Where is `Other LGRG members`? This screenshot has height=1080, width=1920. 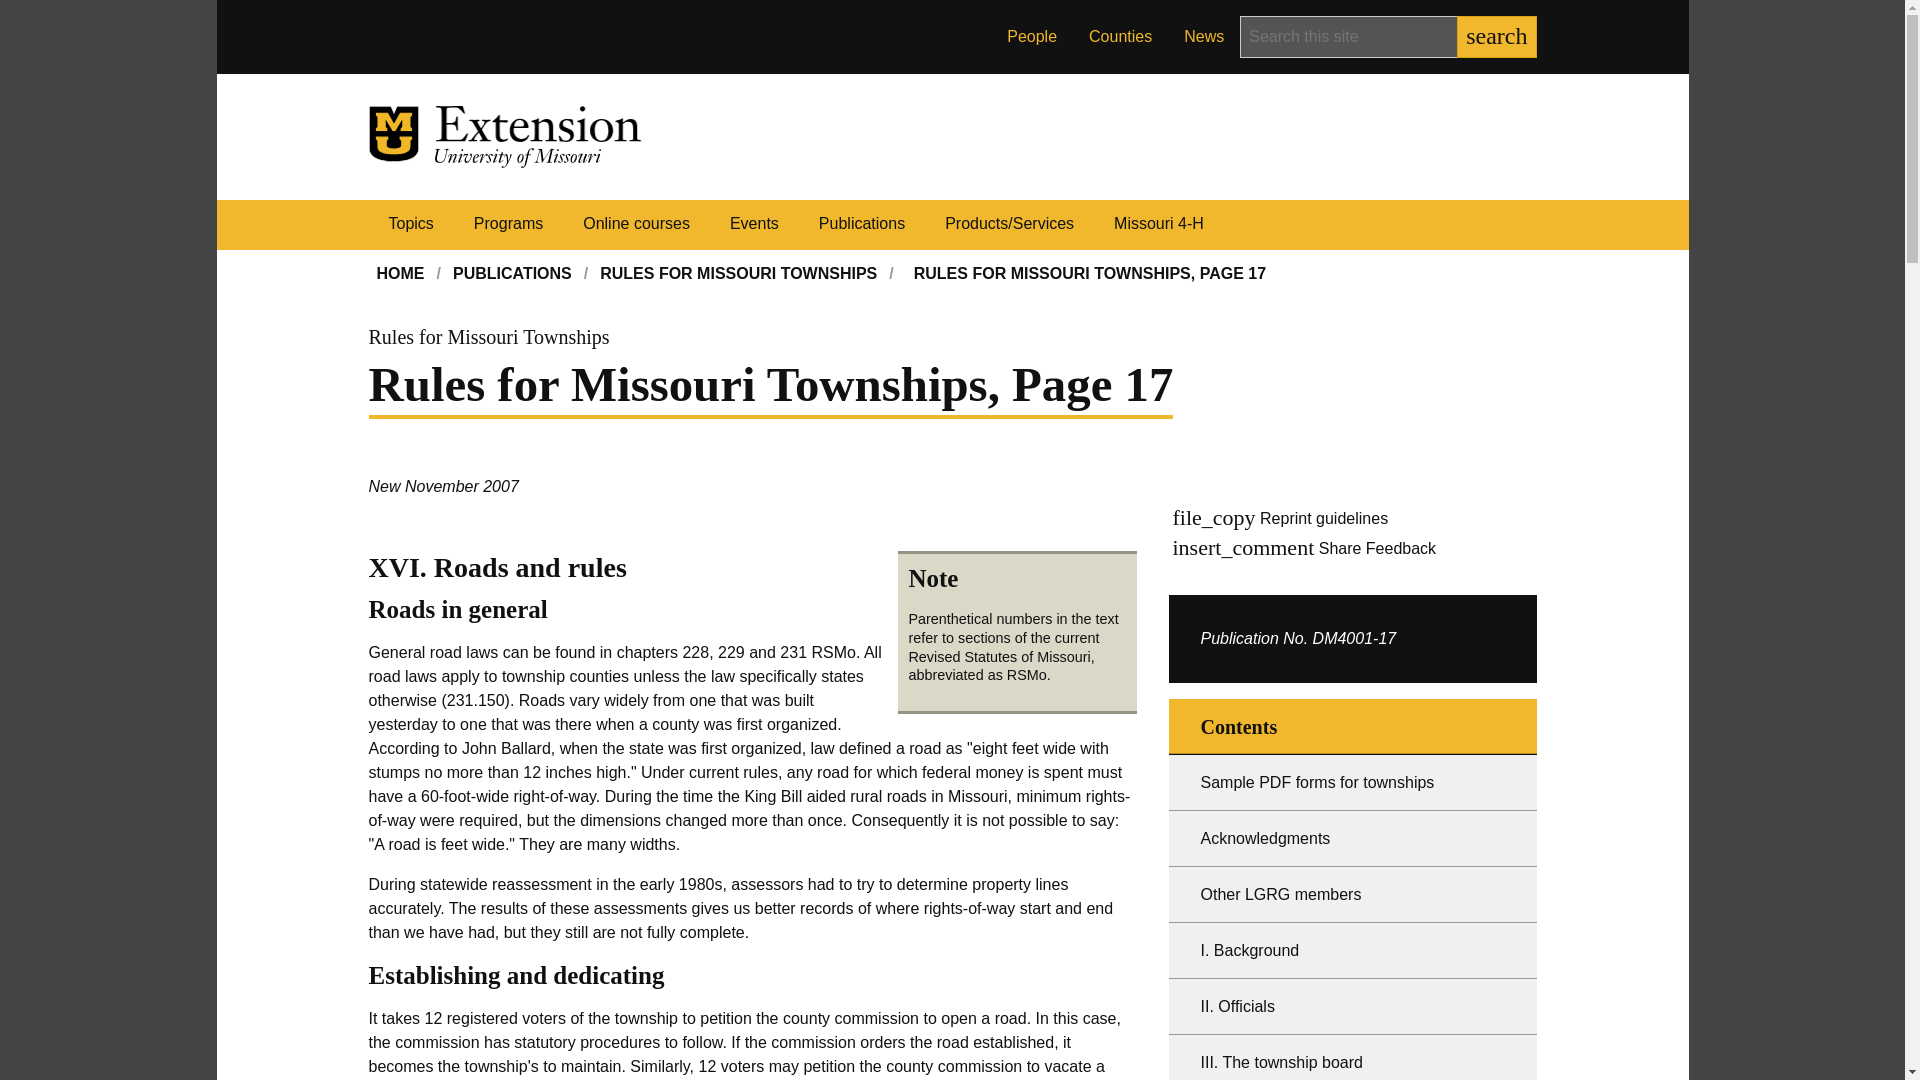 Other LGRG members is located at coordinates (1352, 895).